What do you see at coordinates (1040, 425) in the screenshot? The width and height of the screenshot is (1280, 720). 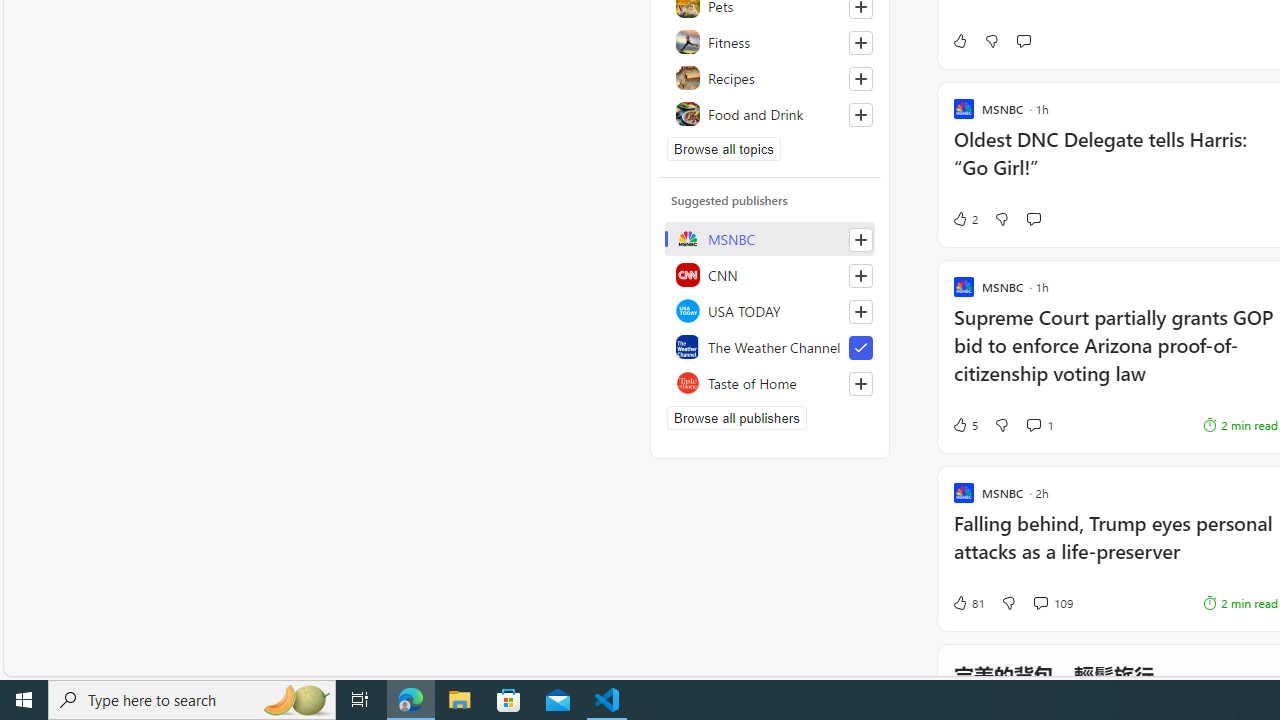 I see `View comments 1 Comment` at bounding box center [1040, 425].